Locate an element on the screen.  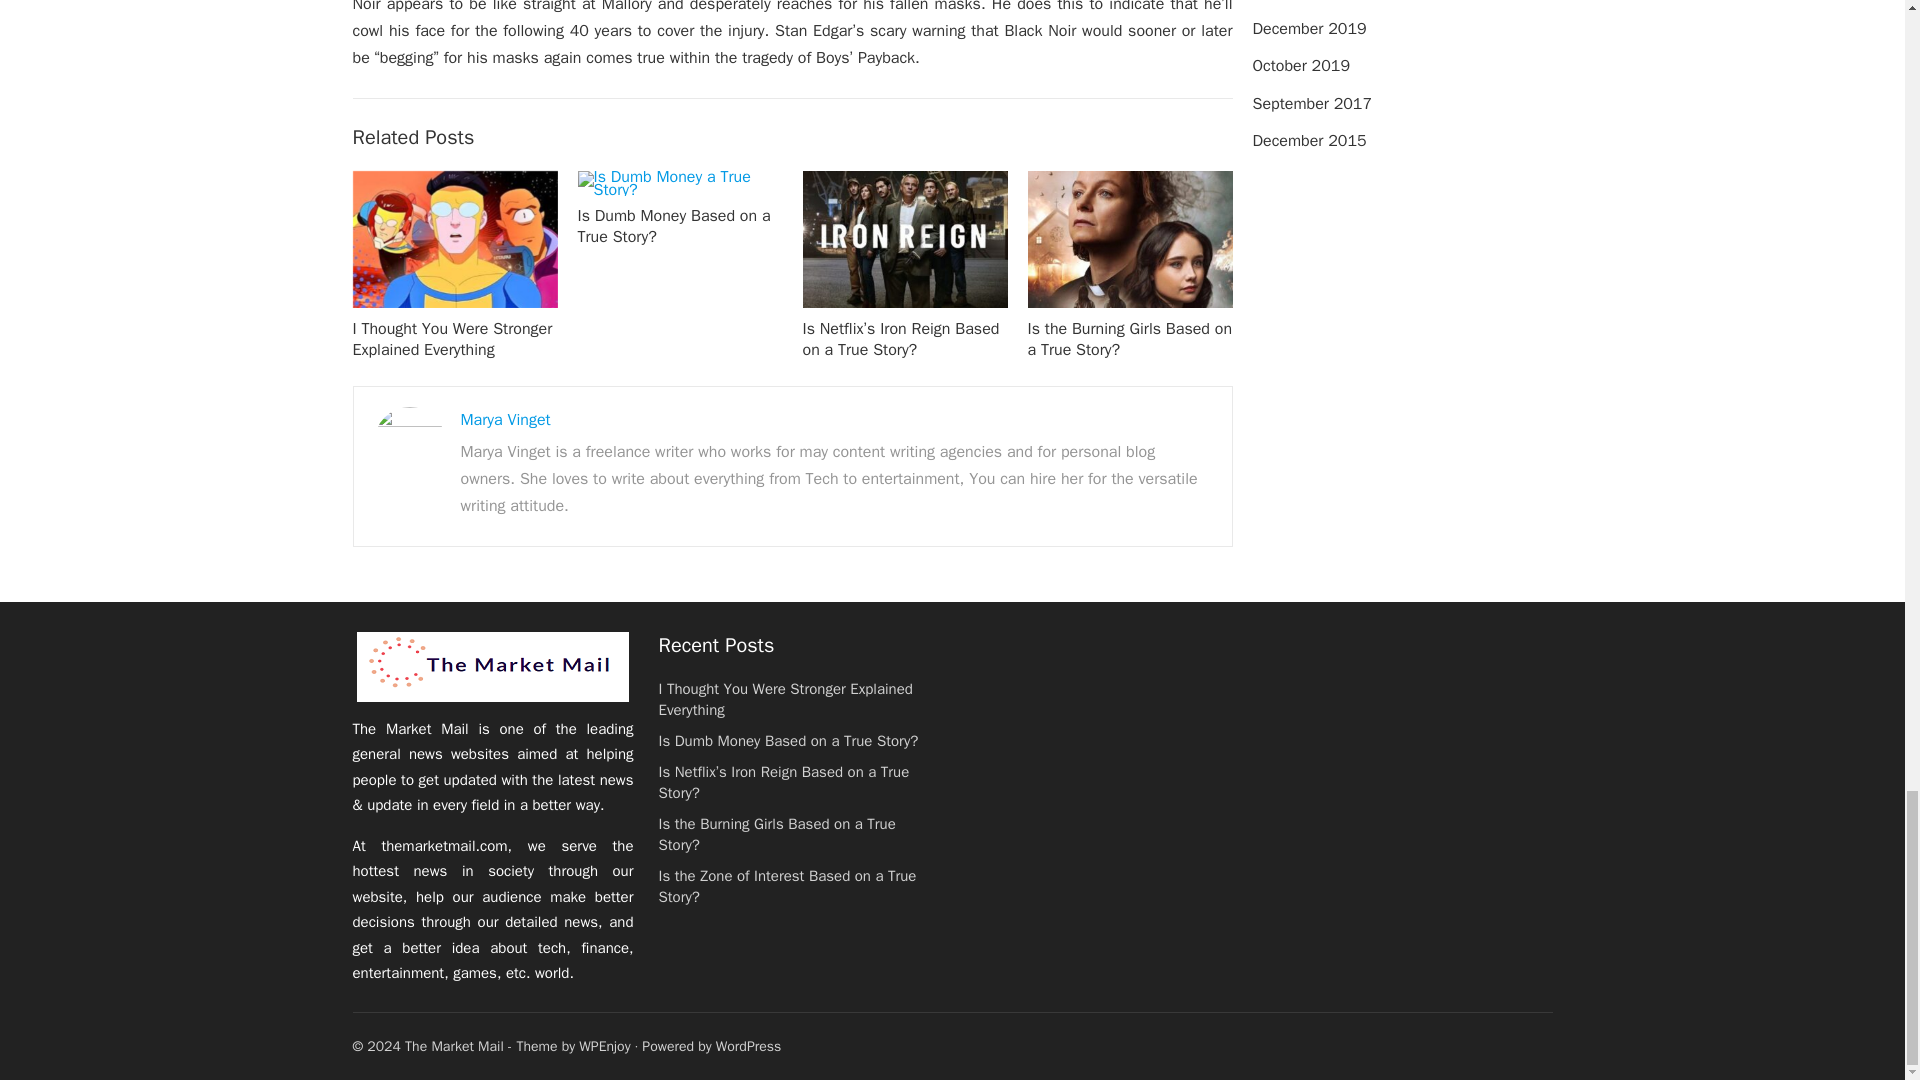
Is the Burning Girls Based on a True Story? is located at coordinates (1130, 338).